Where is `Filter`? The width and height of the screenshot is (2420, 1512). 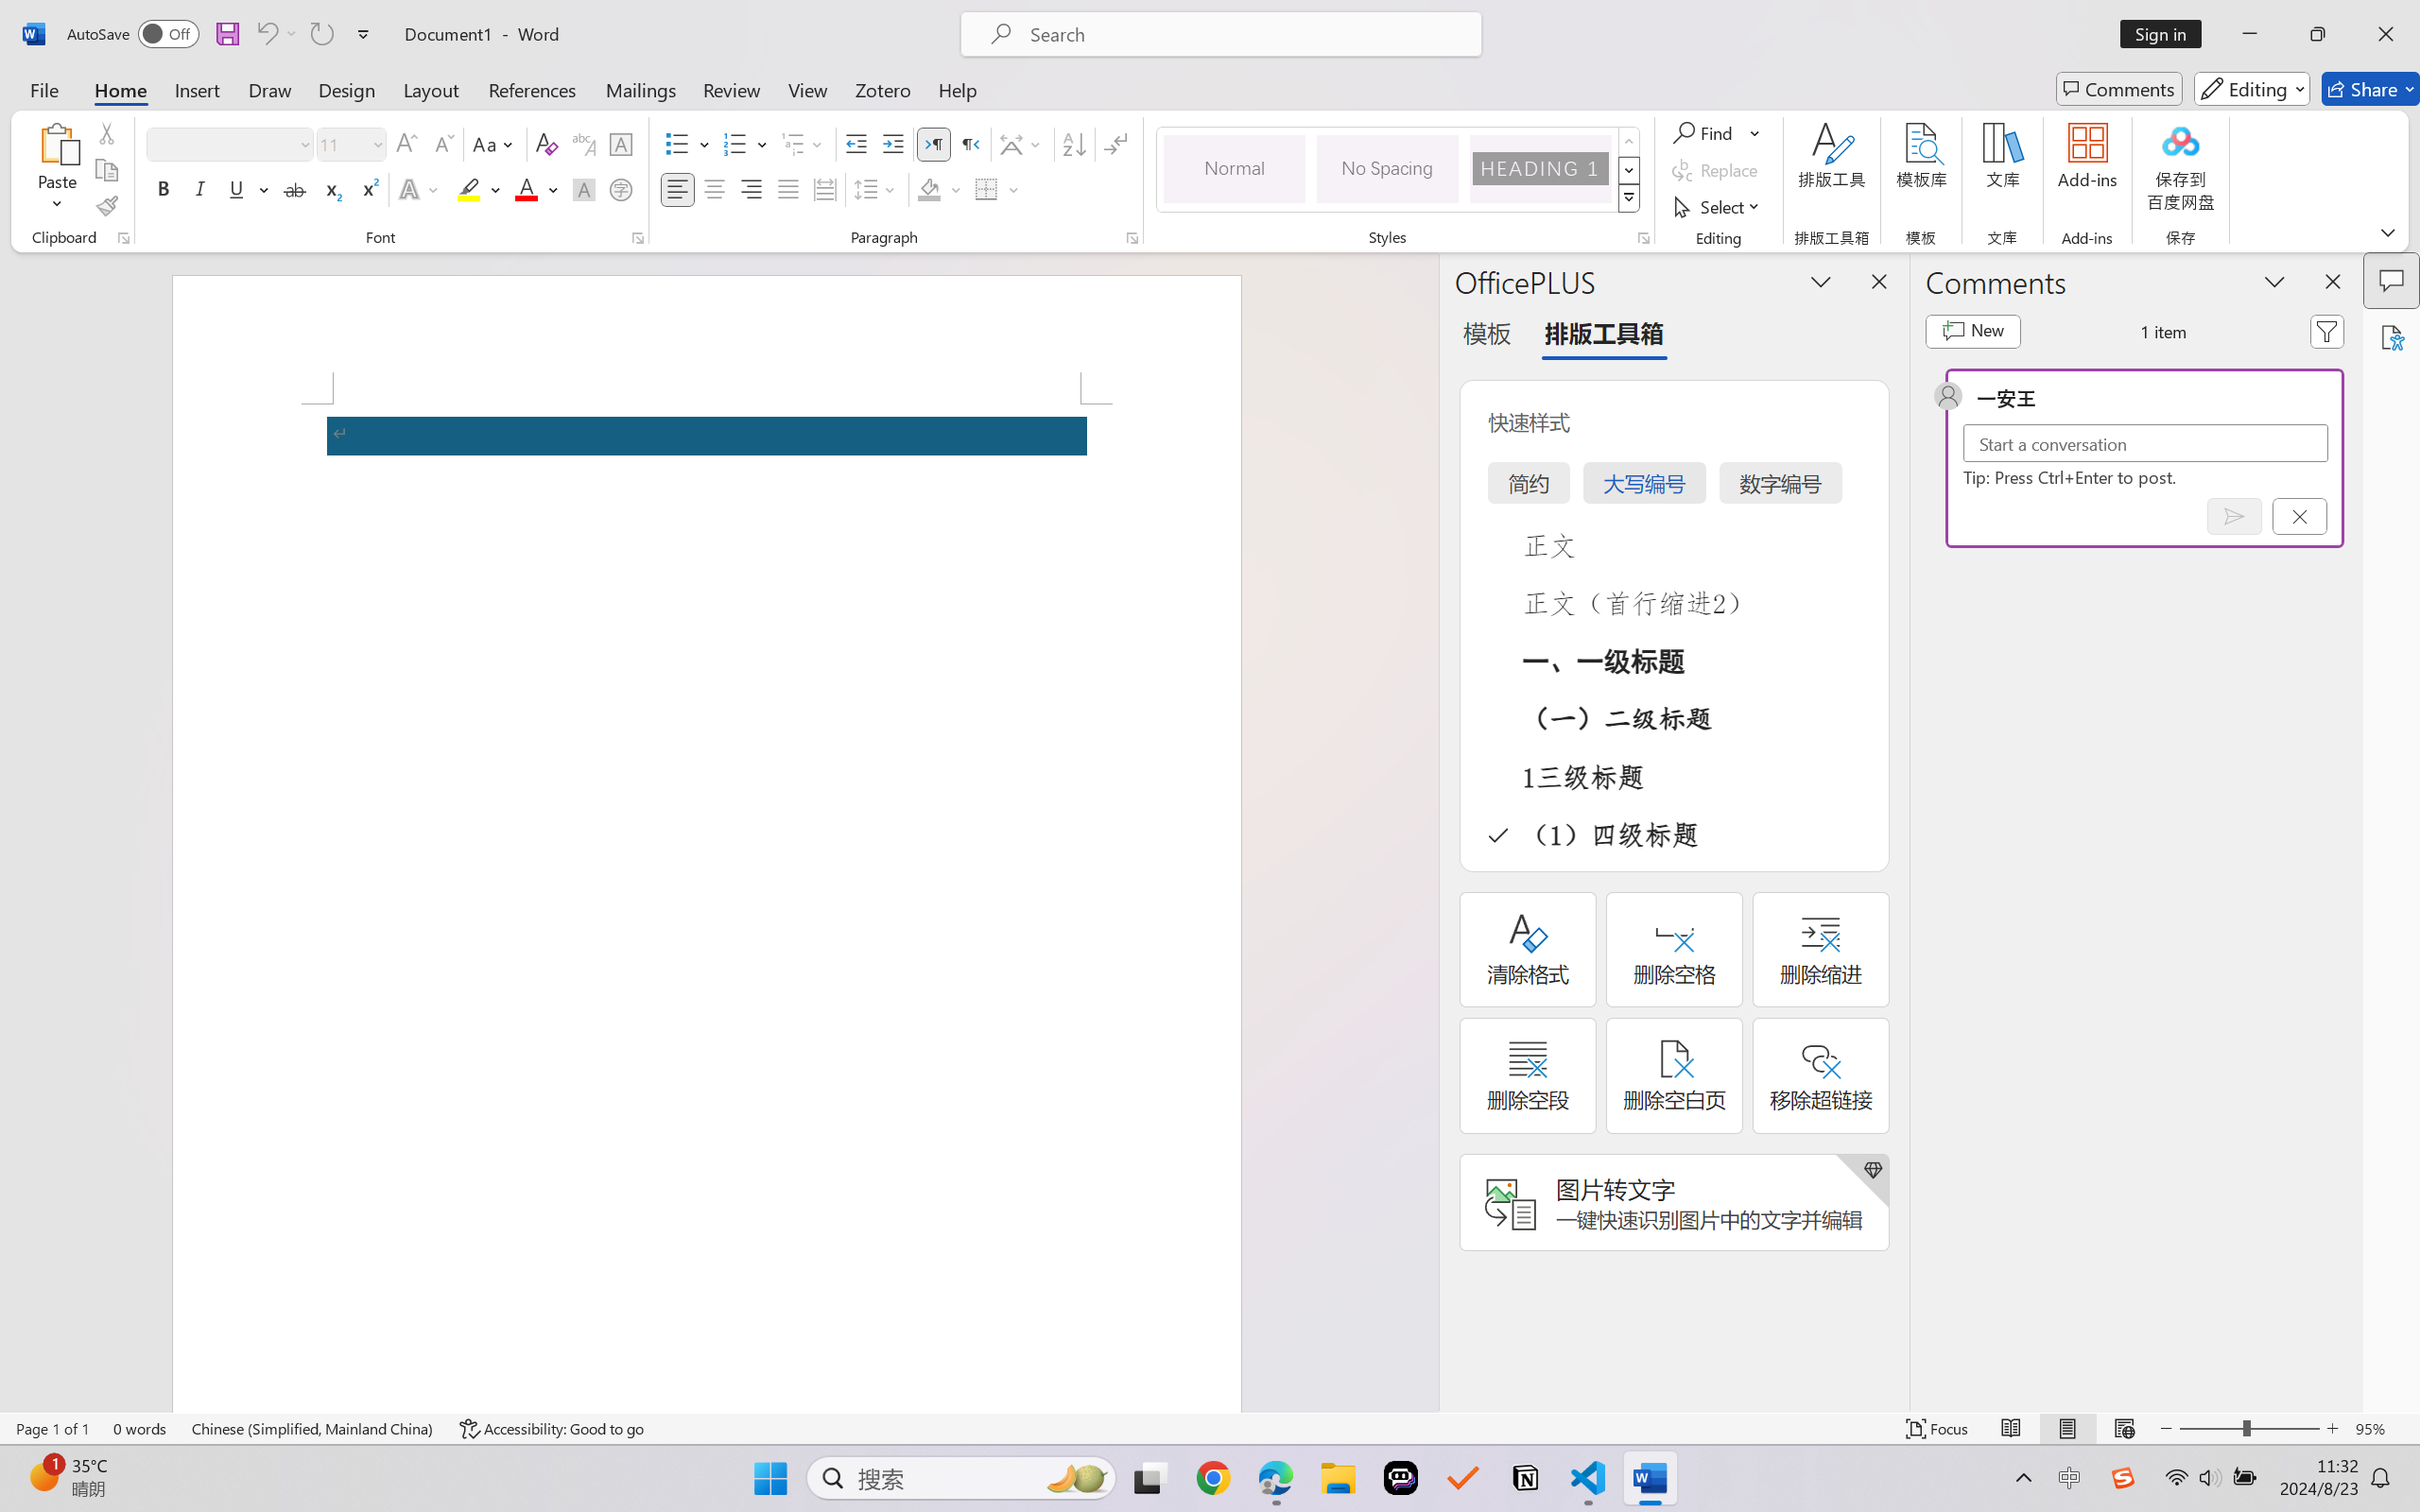
Filter is located at coordinates (2327, 331).